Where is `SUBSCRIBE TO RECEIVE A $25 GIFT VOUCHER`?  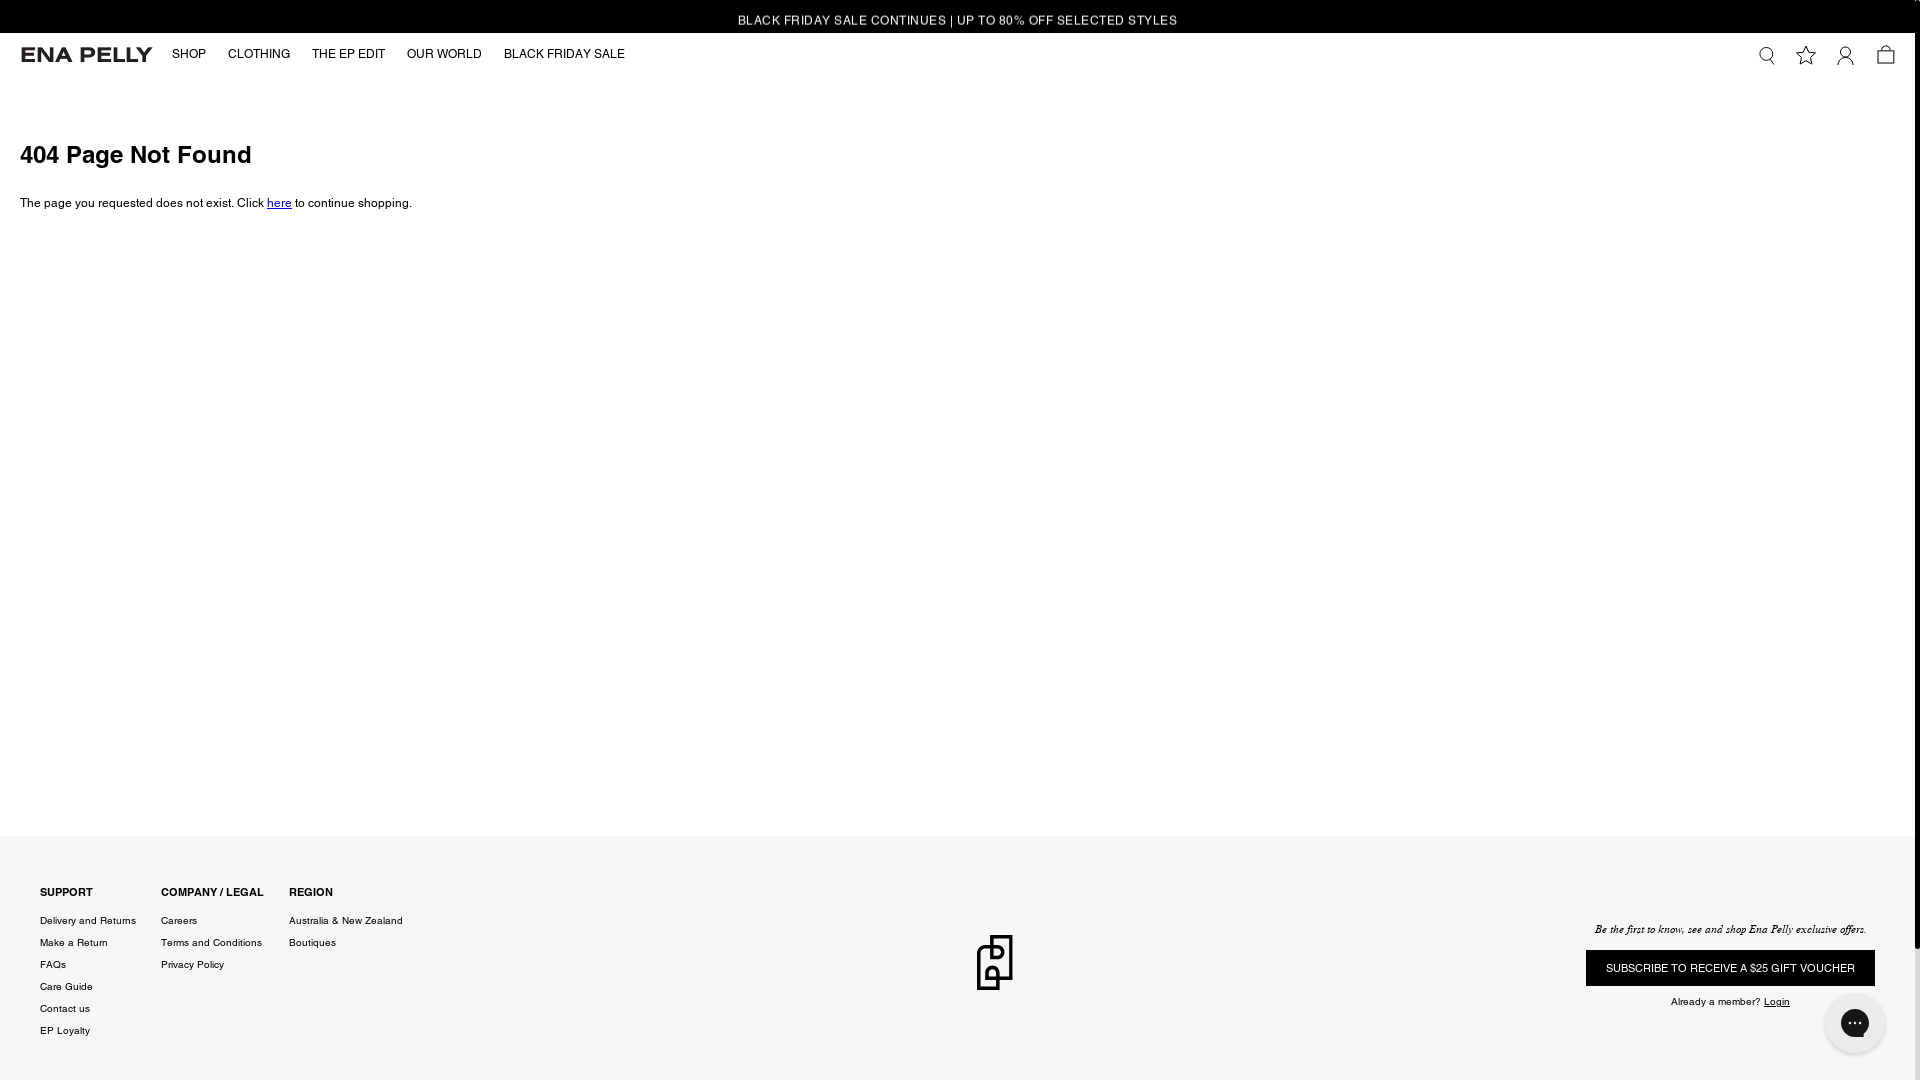
SUBSCRIBE TO RECEIVE A $25 GIFT VOUCHER is located at coordinates (1730, 968).